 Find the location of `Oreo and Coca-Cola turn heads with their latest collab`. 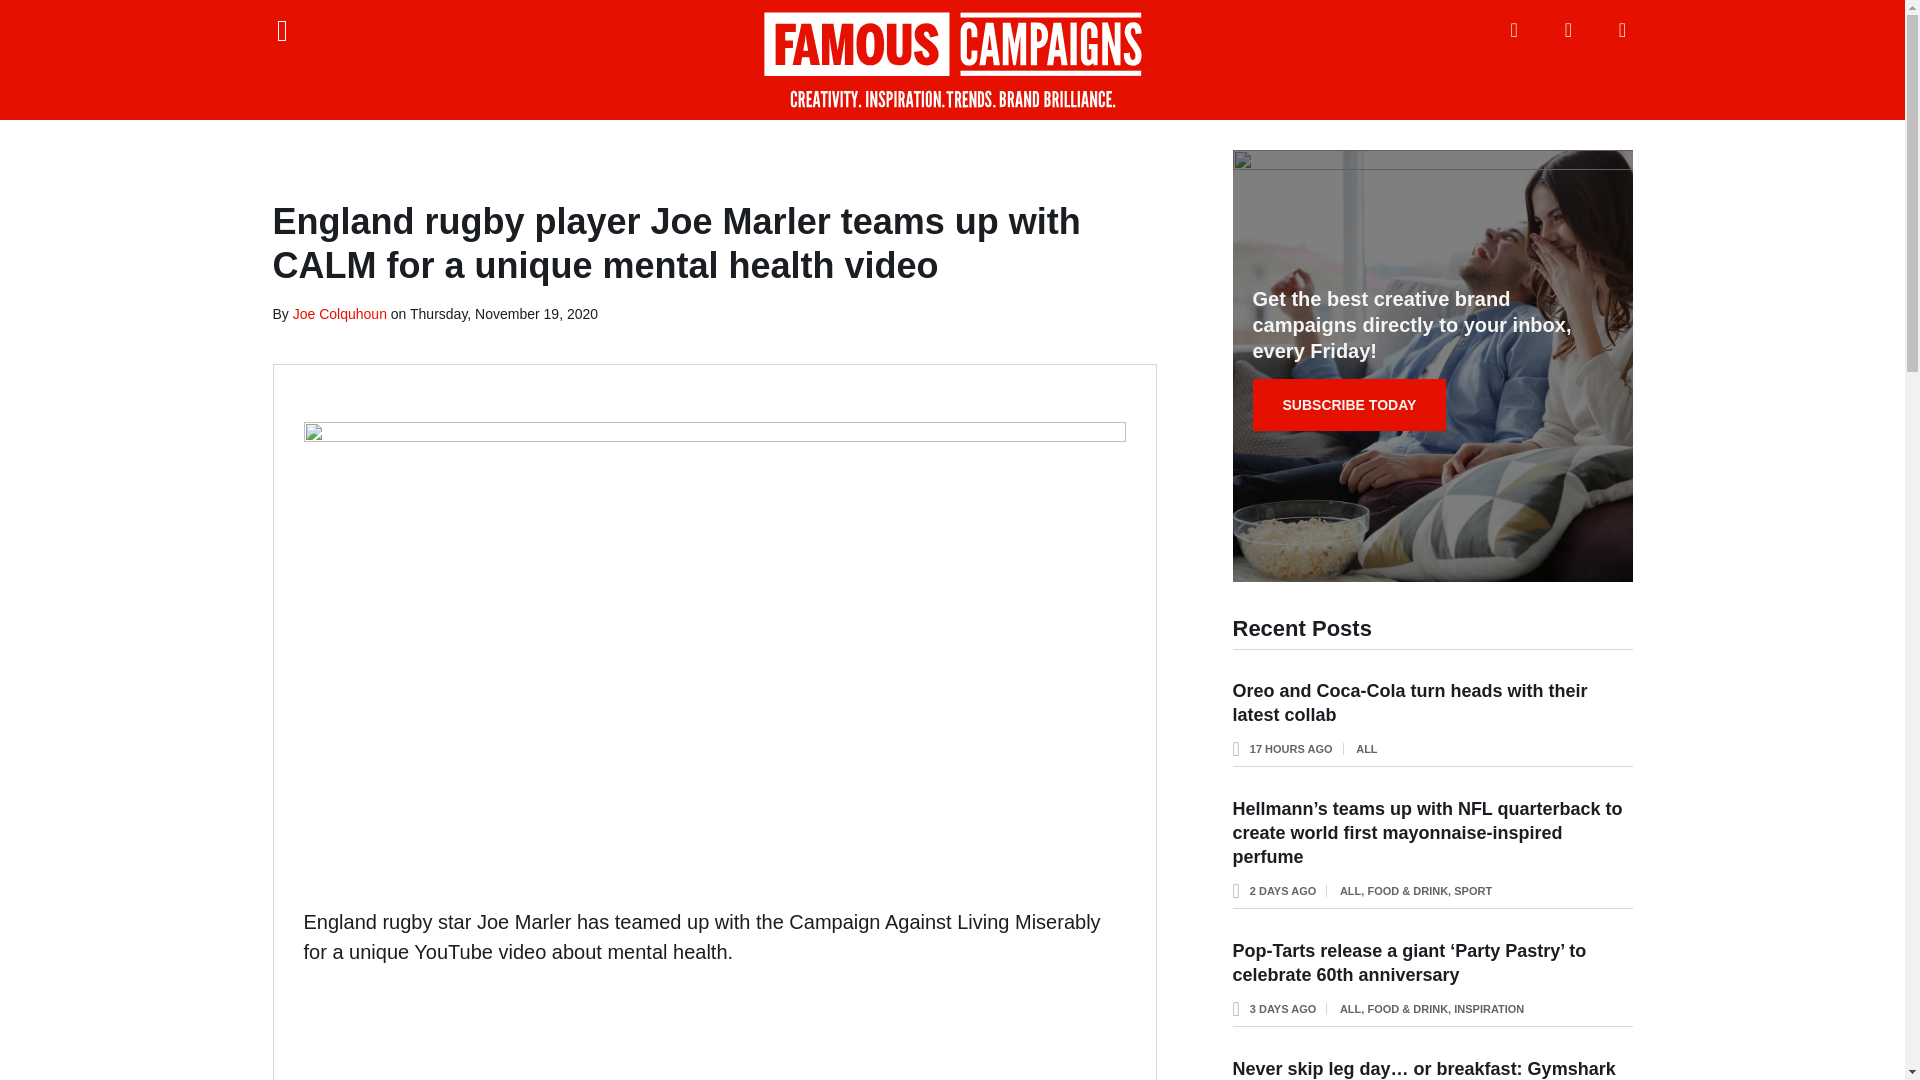

Oreo and Coca-Cola turn heads with their latest collab is located at coordinates (1410, 702).